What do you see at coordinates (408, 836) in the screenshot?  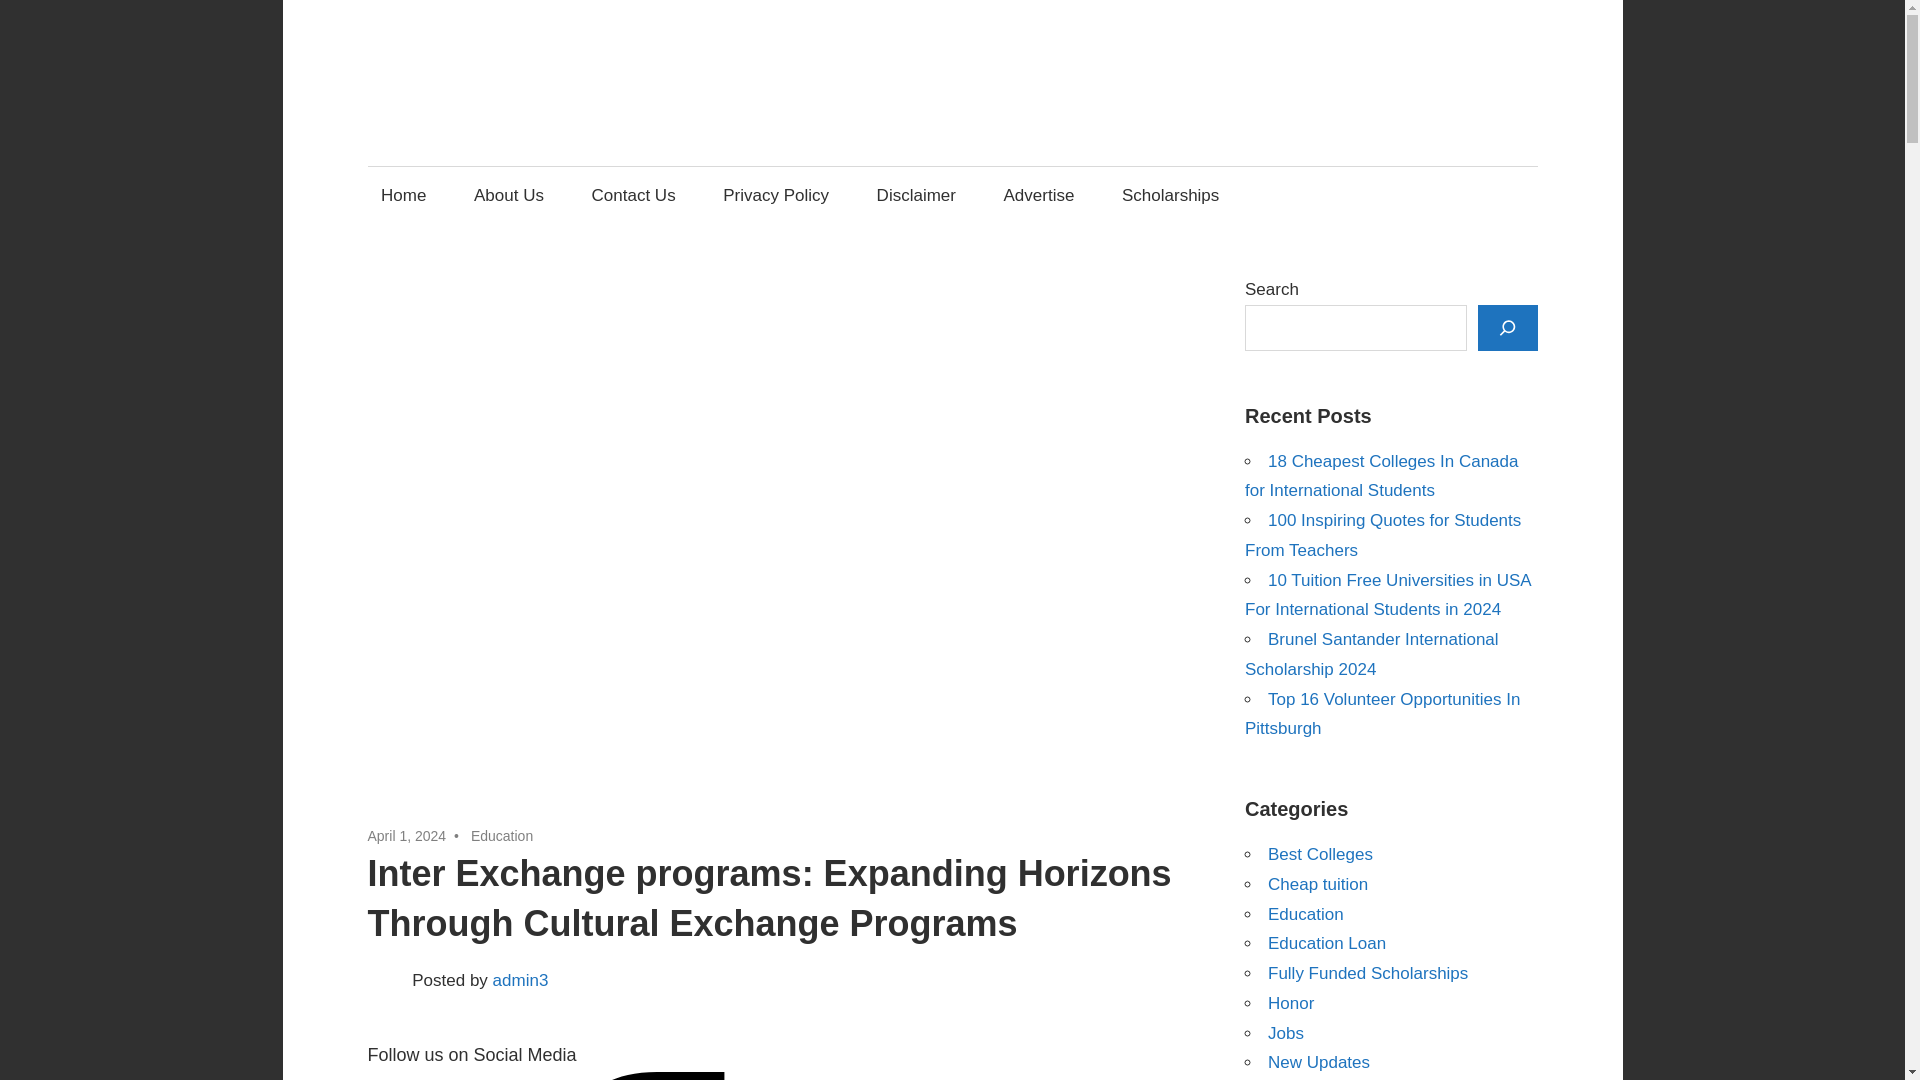 I see `9:55 am` at bounding box center [408, 836].